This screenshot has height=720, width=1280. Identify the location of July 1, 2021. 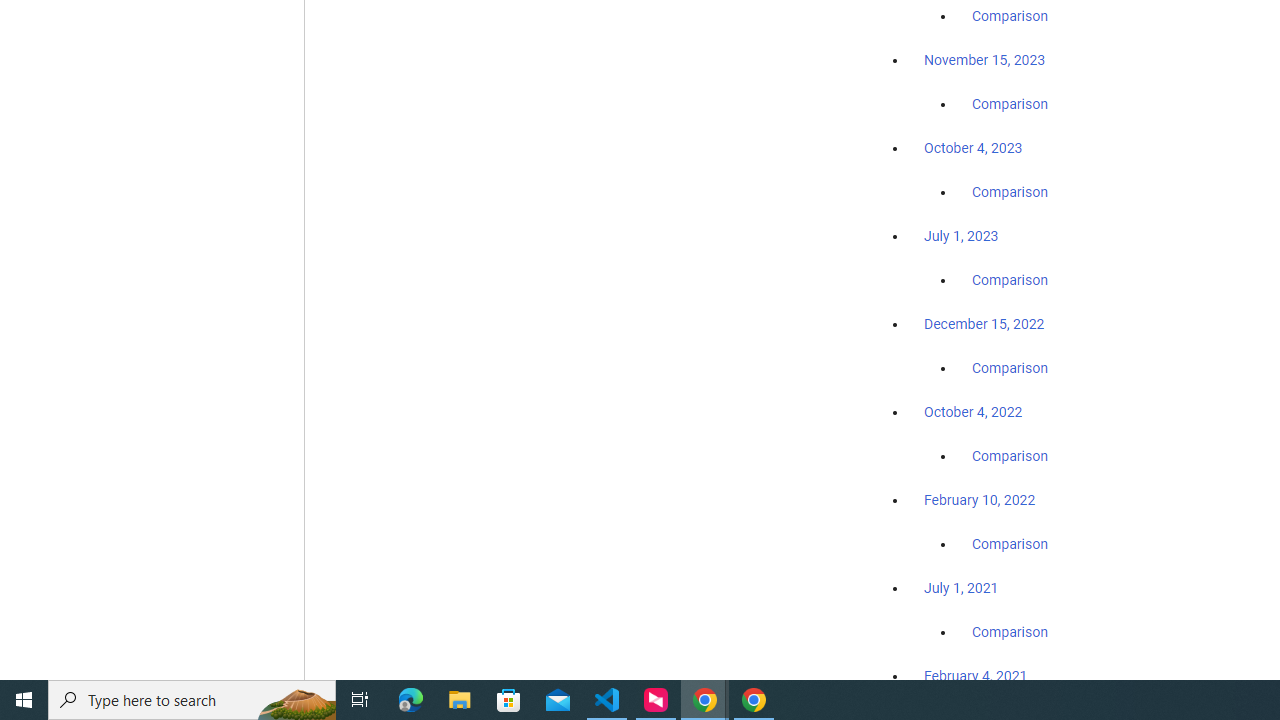
(961, 587).